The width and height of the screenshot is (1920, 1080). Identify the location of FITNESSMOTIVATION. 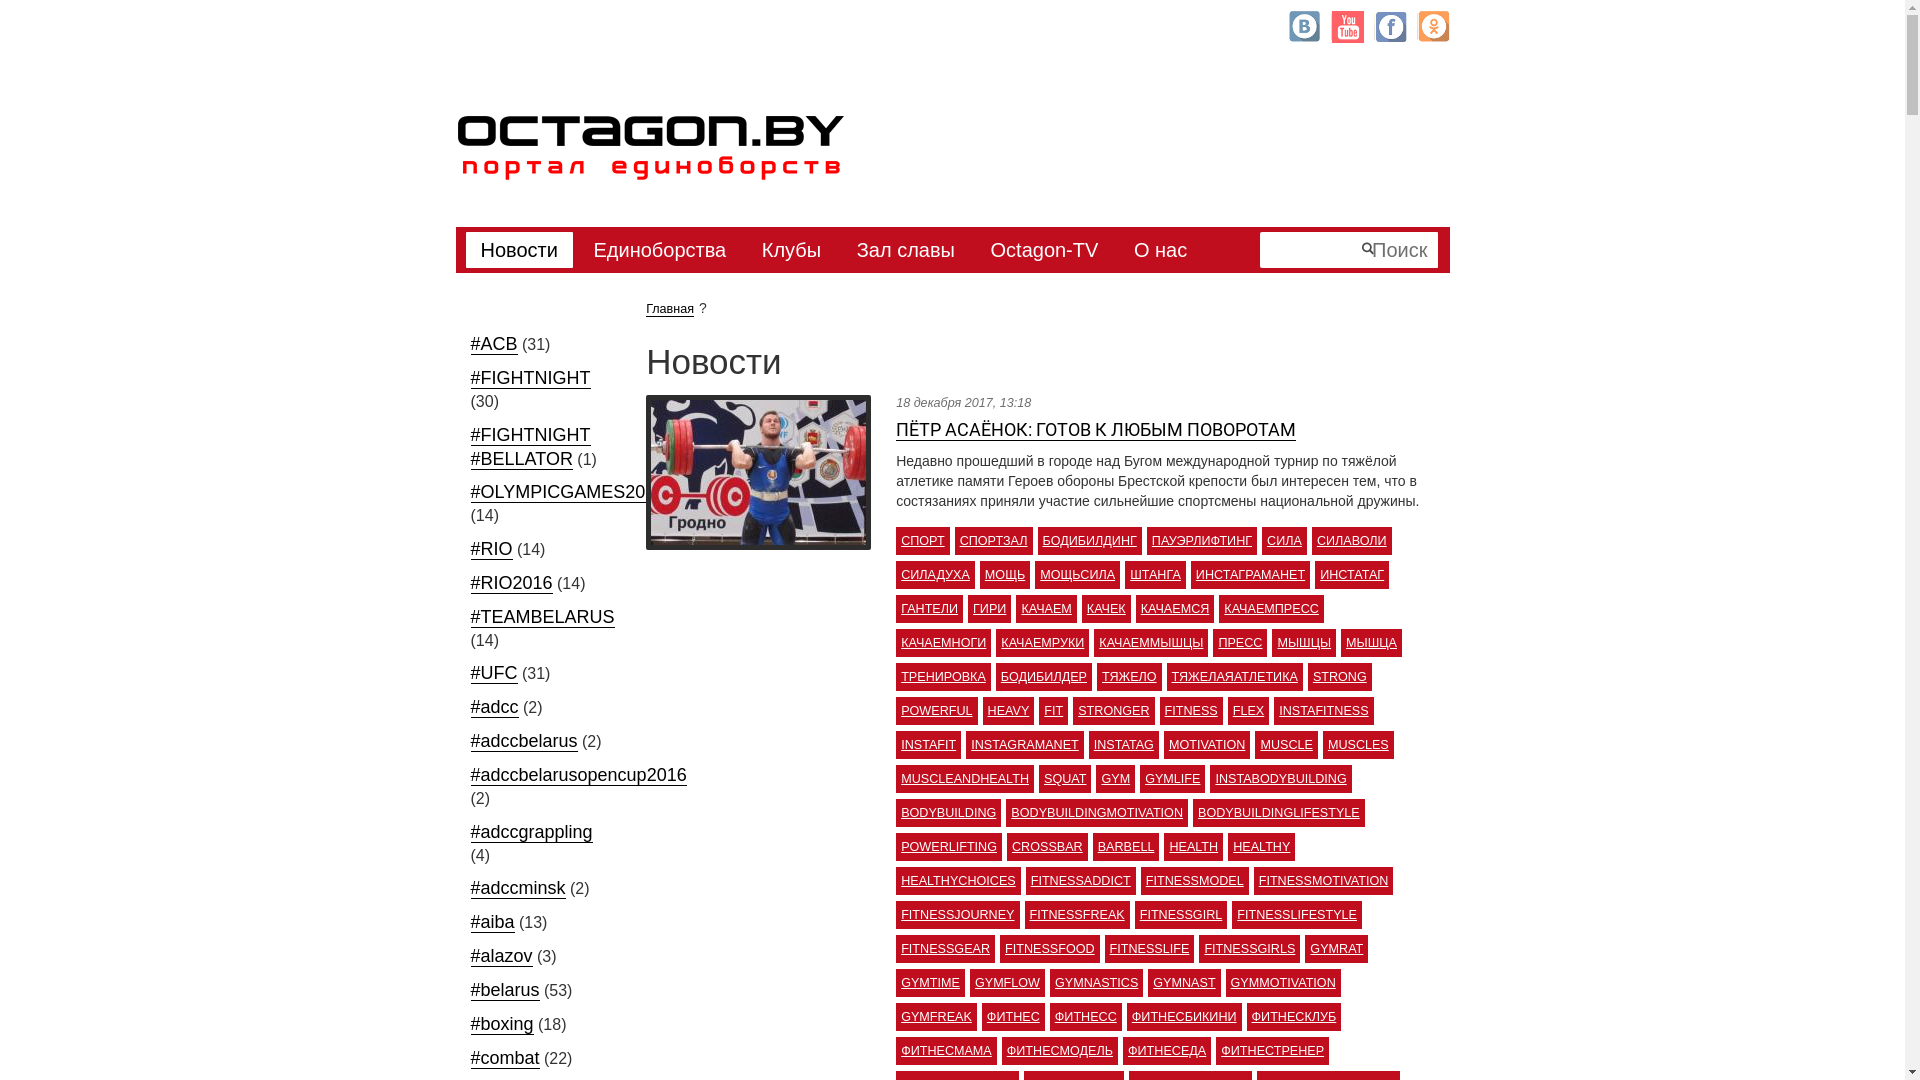
(1324, 881).